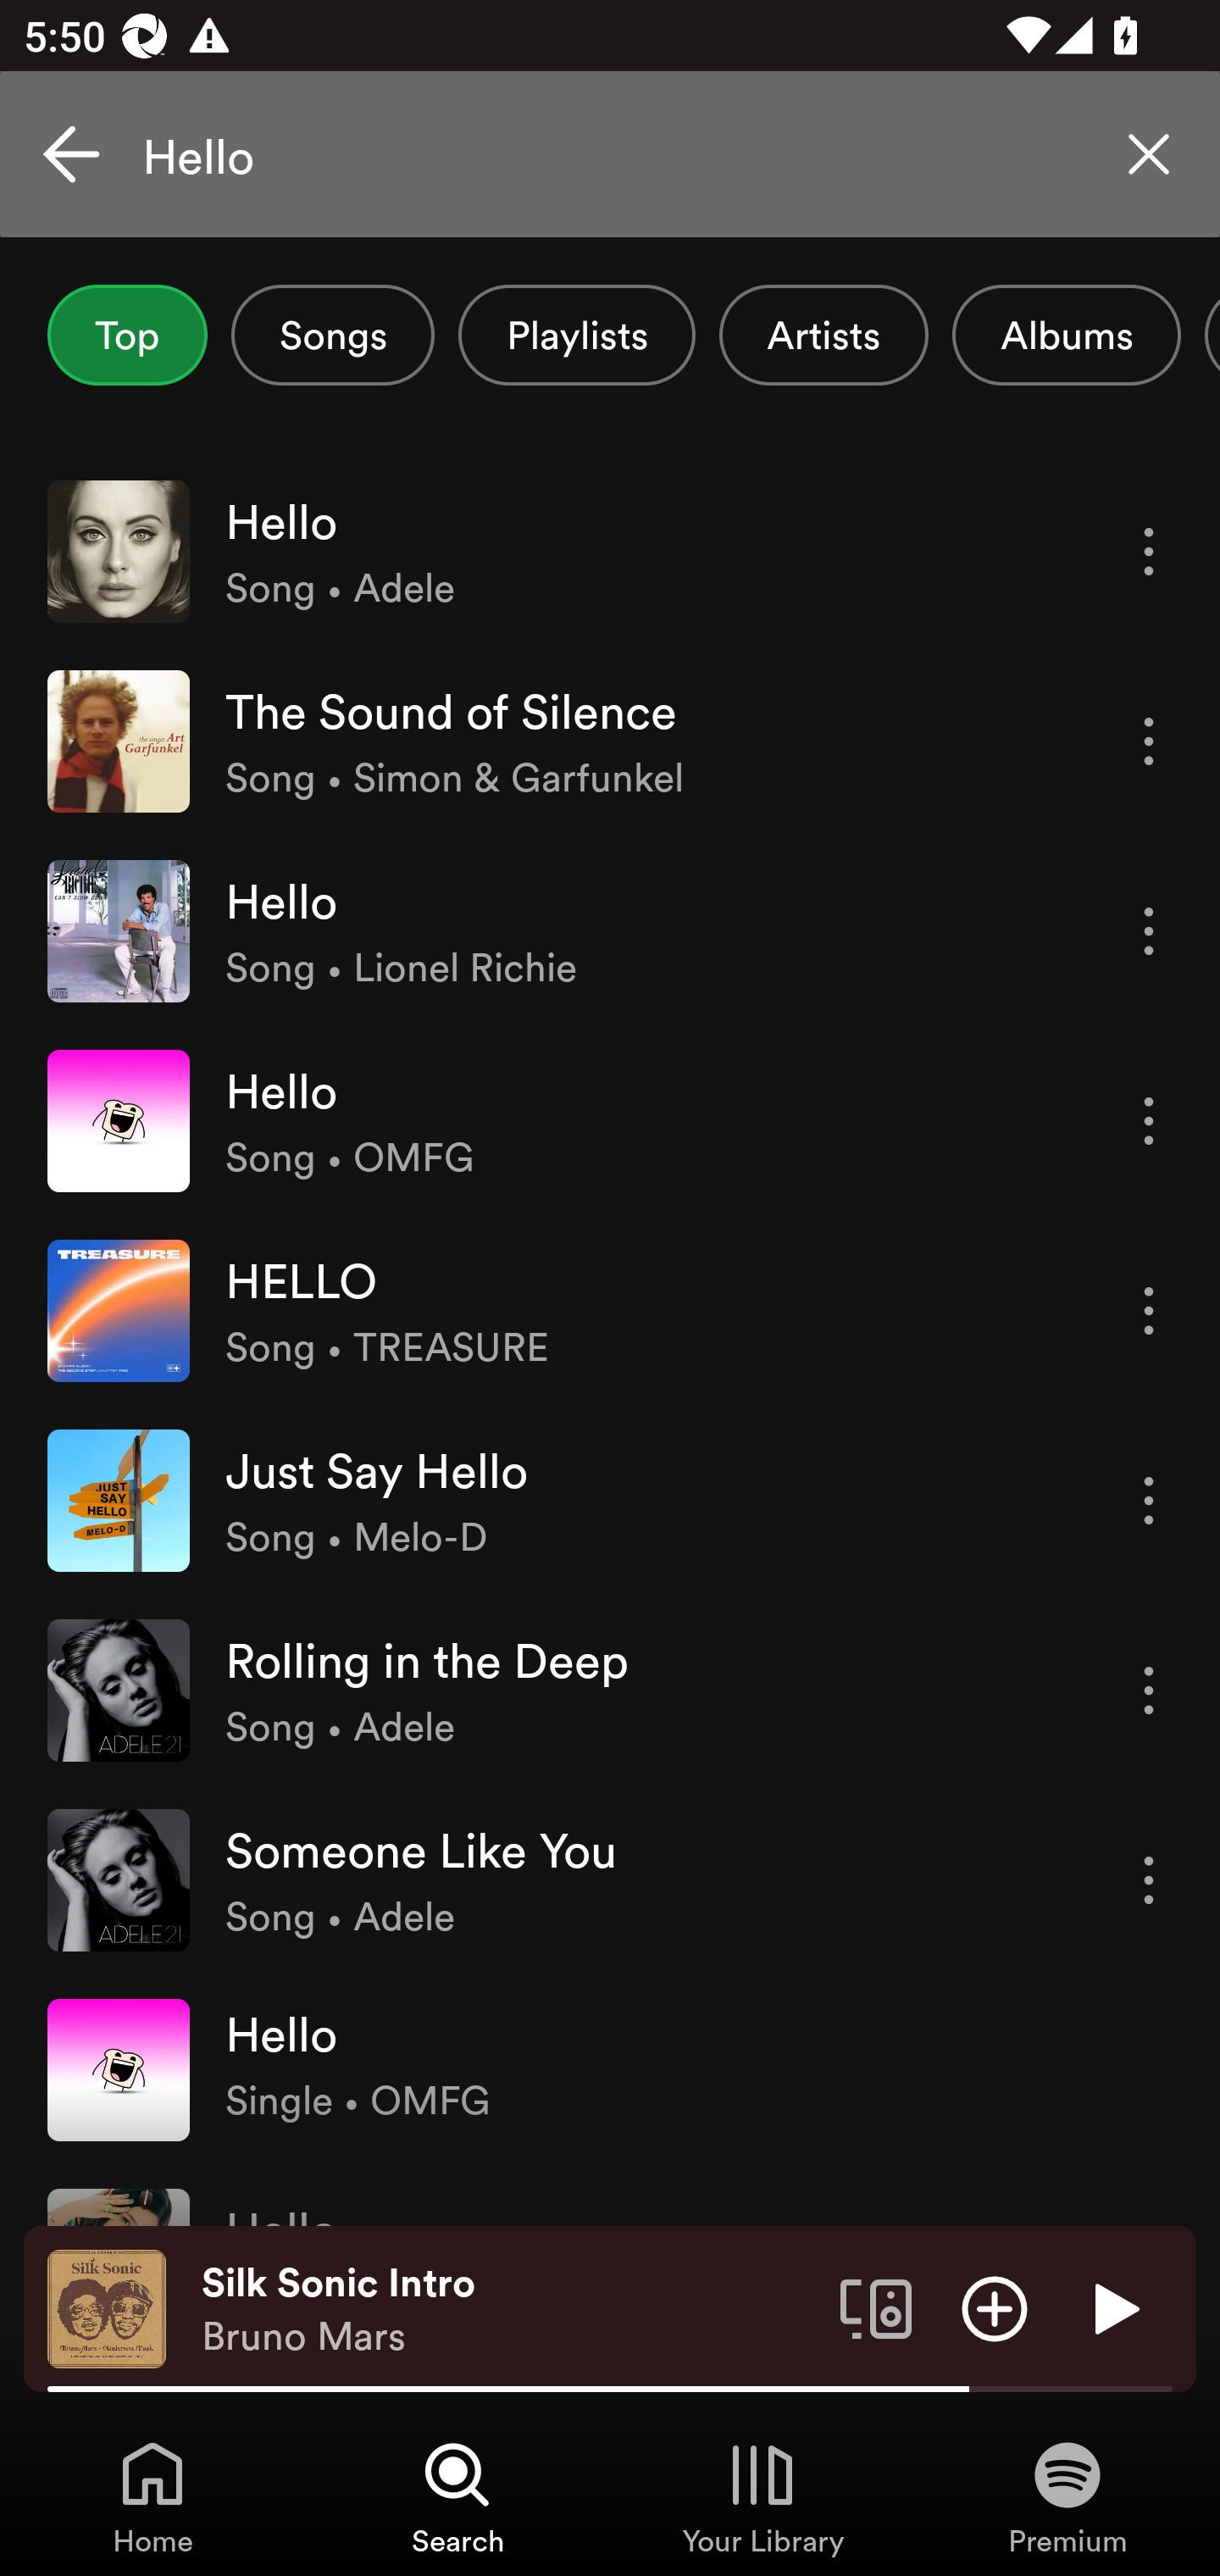  Describe the element at coordinates (107, 2307) in the screenshot. I see `The cover art of the currently playing track` at that location.